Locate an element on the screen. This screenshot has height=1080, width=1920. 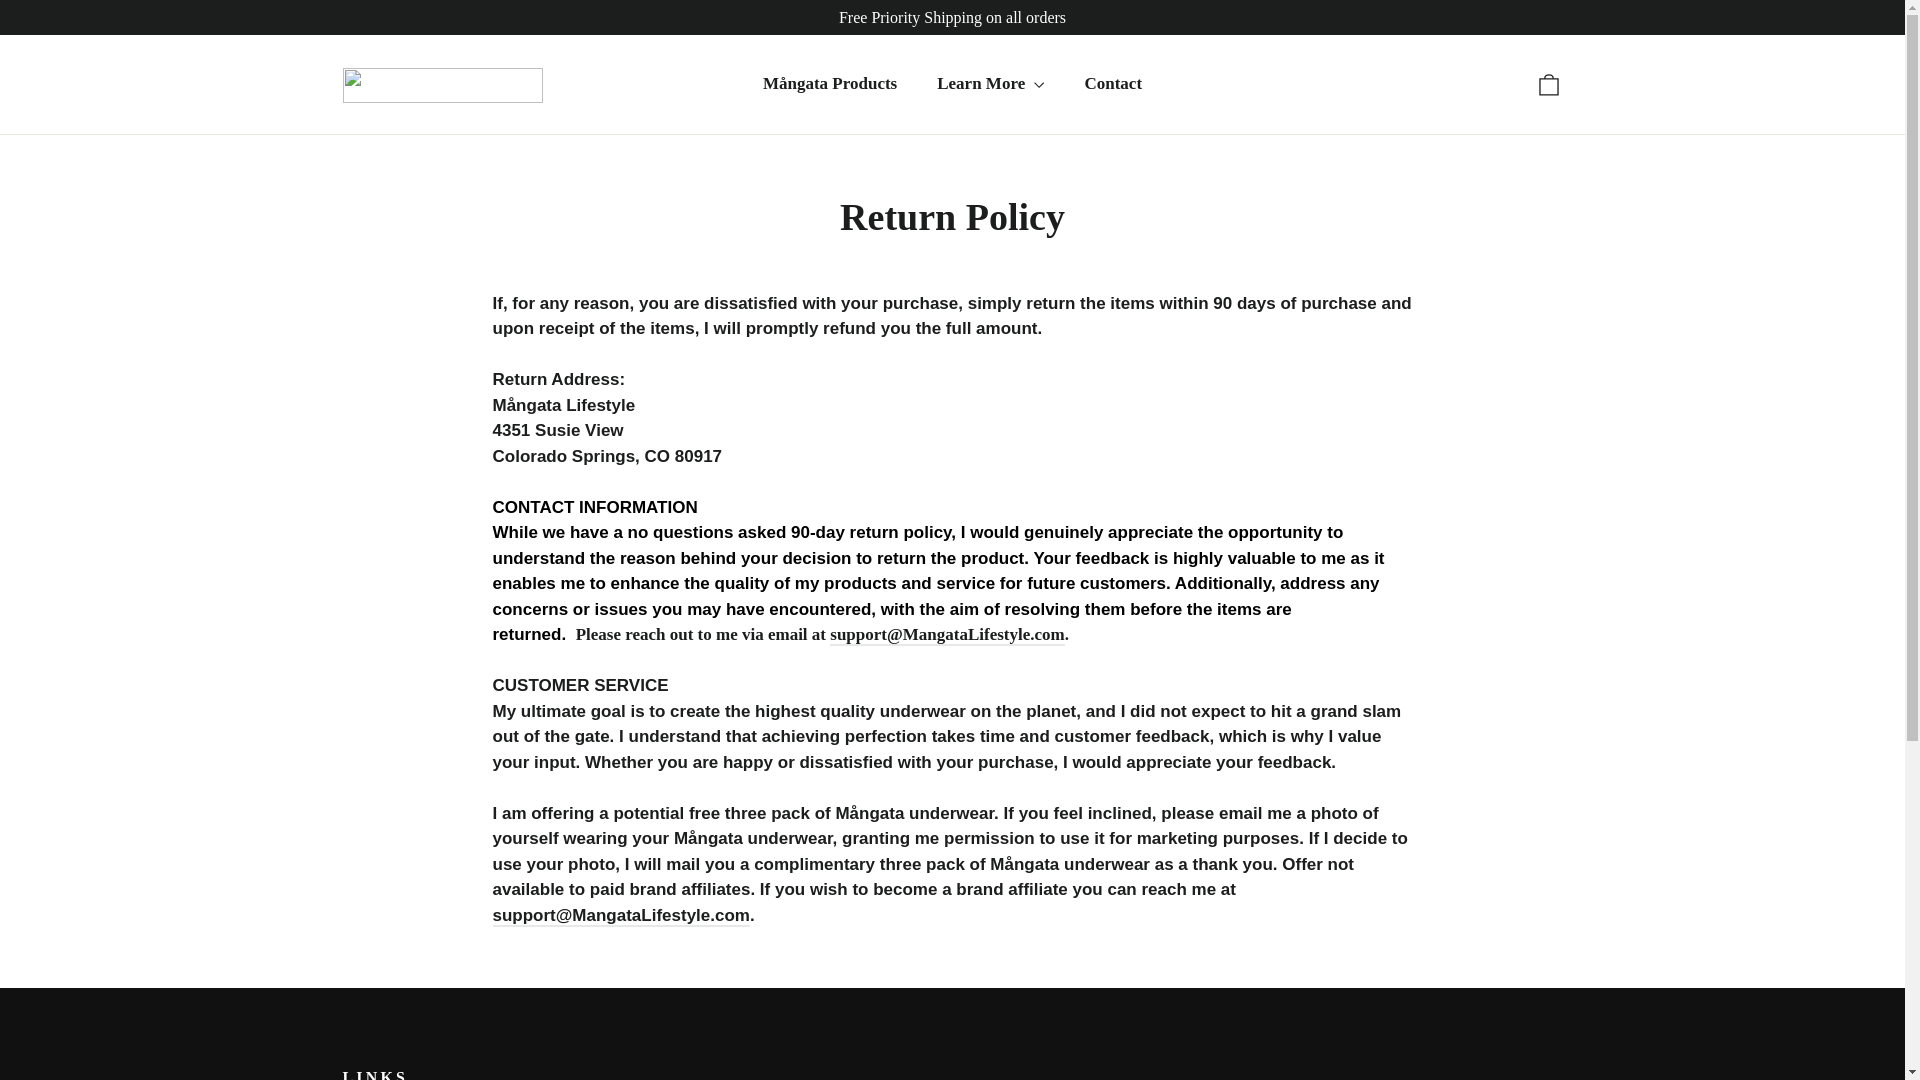
Contact is located at coordinates (946, 635).